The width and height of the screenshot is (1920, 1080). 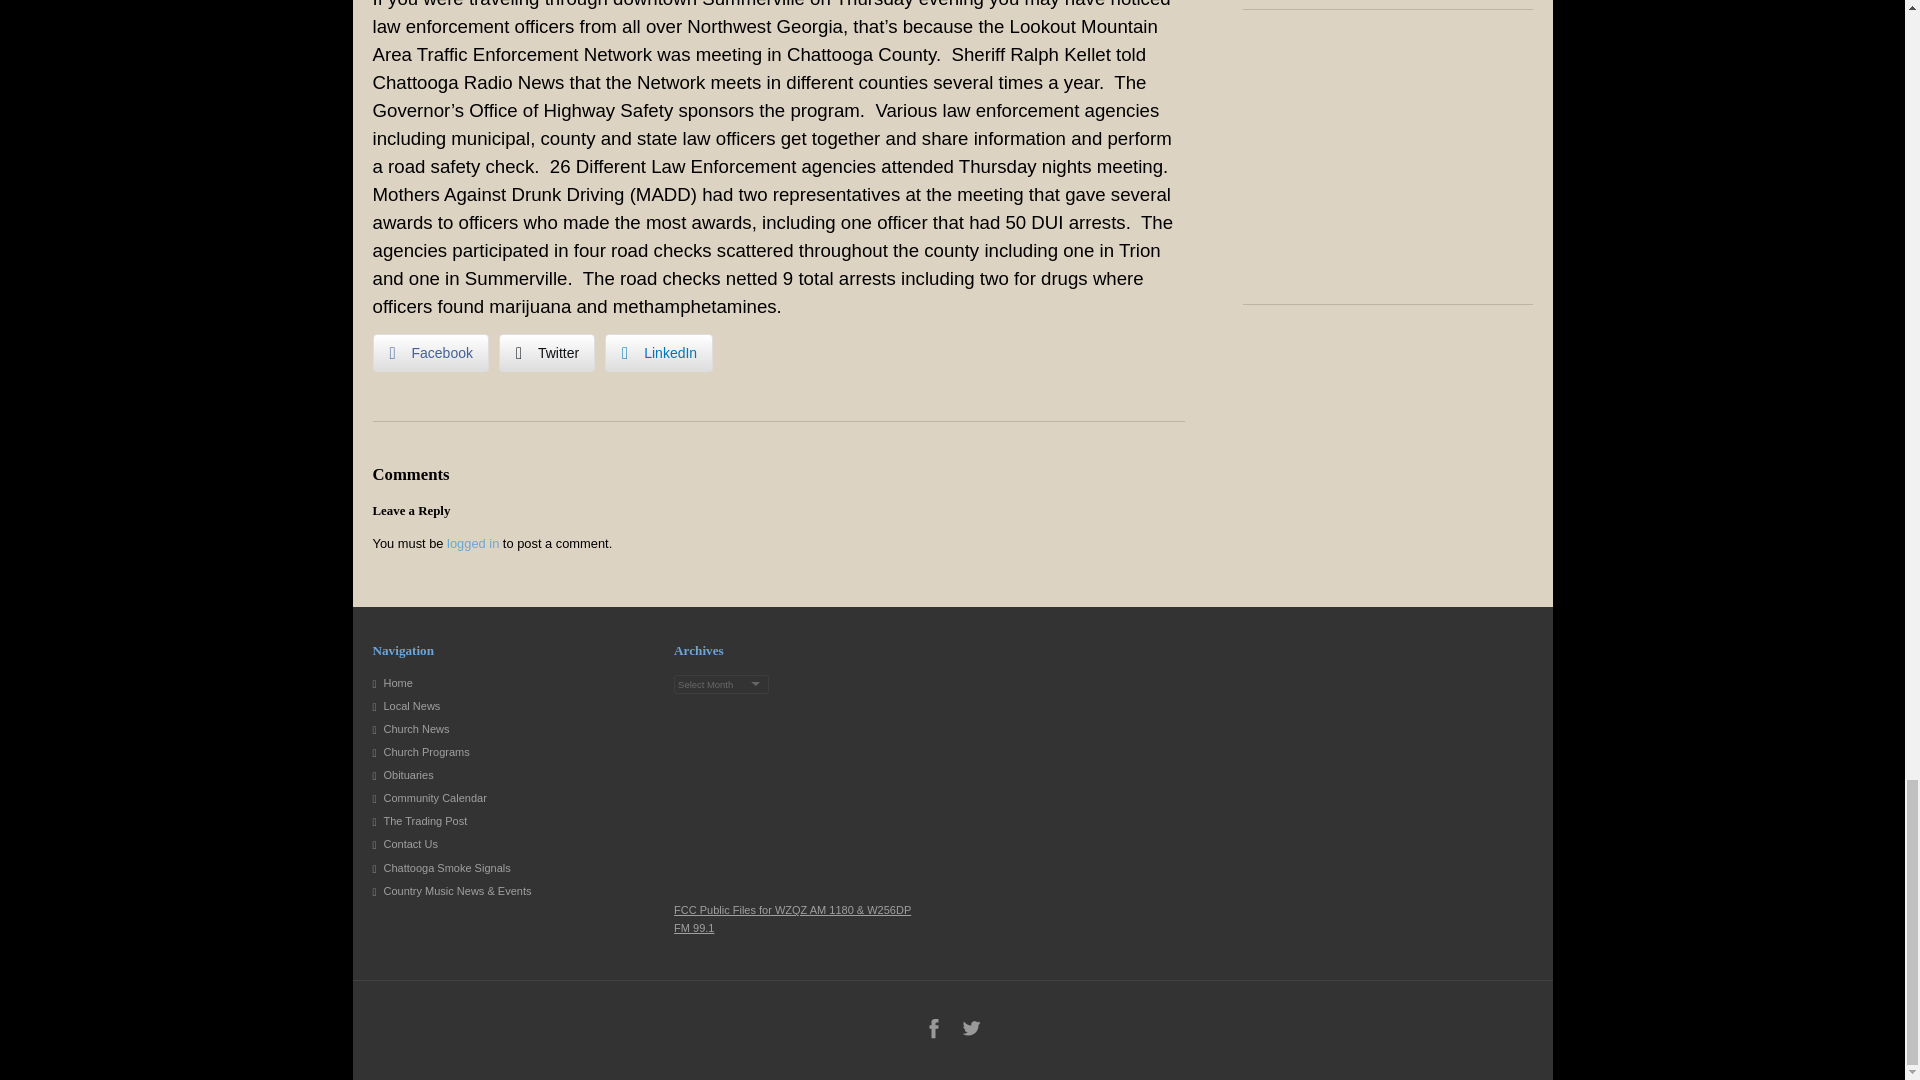 I want to click on logged in, so click(x=473, y=542).